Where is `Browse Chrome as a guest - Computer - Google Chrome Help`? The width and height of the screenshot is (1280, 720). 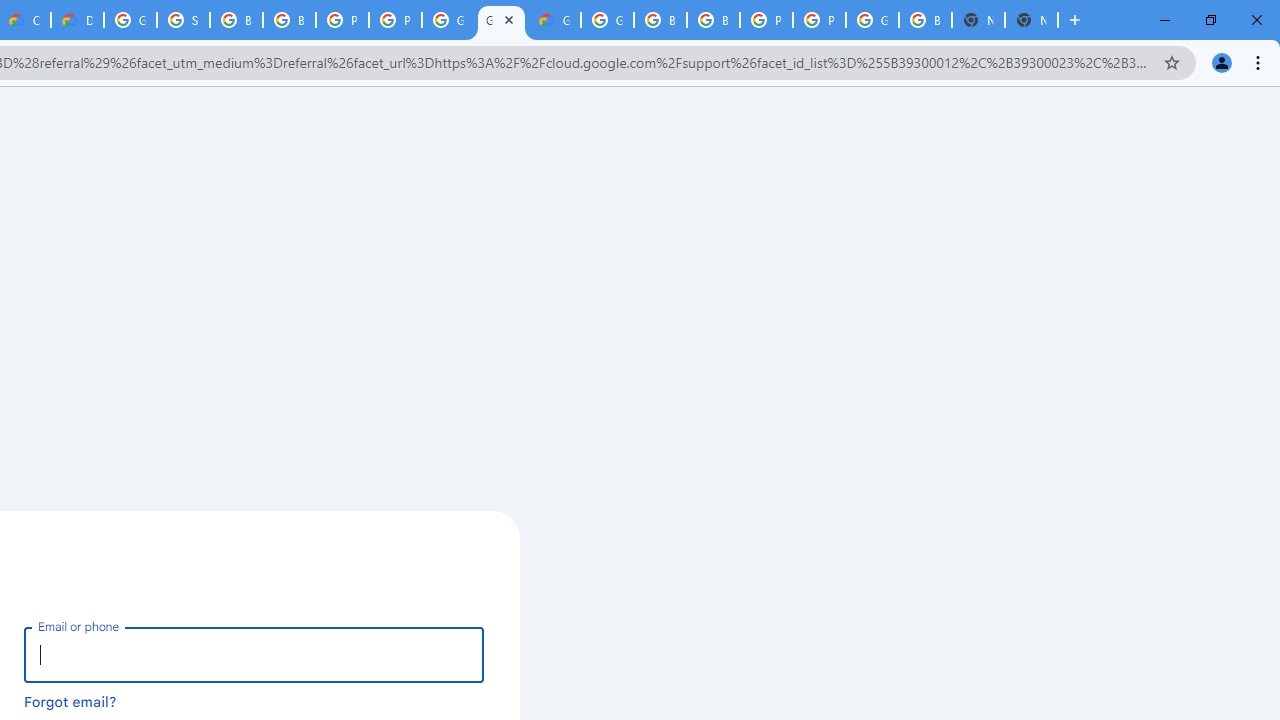
Browse Chrome as a guest - Computer - Google Chrome Help is located at coordinates (660, 20).